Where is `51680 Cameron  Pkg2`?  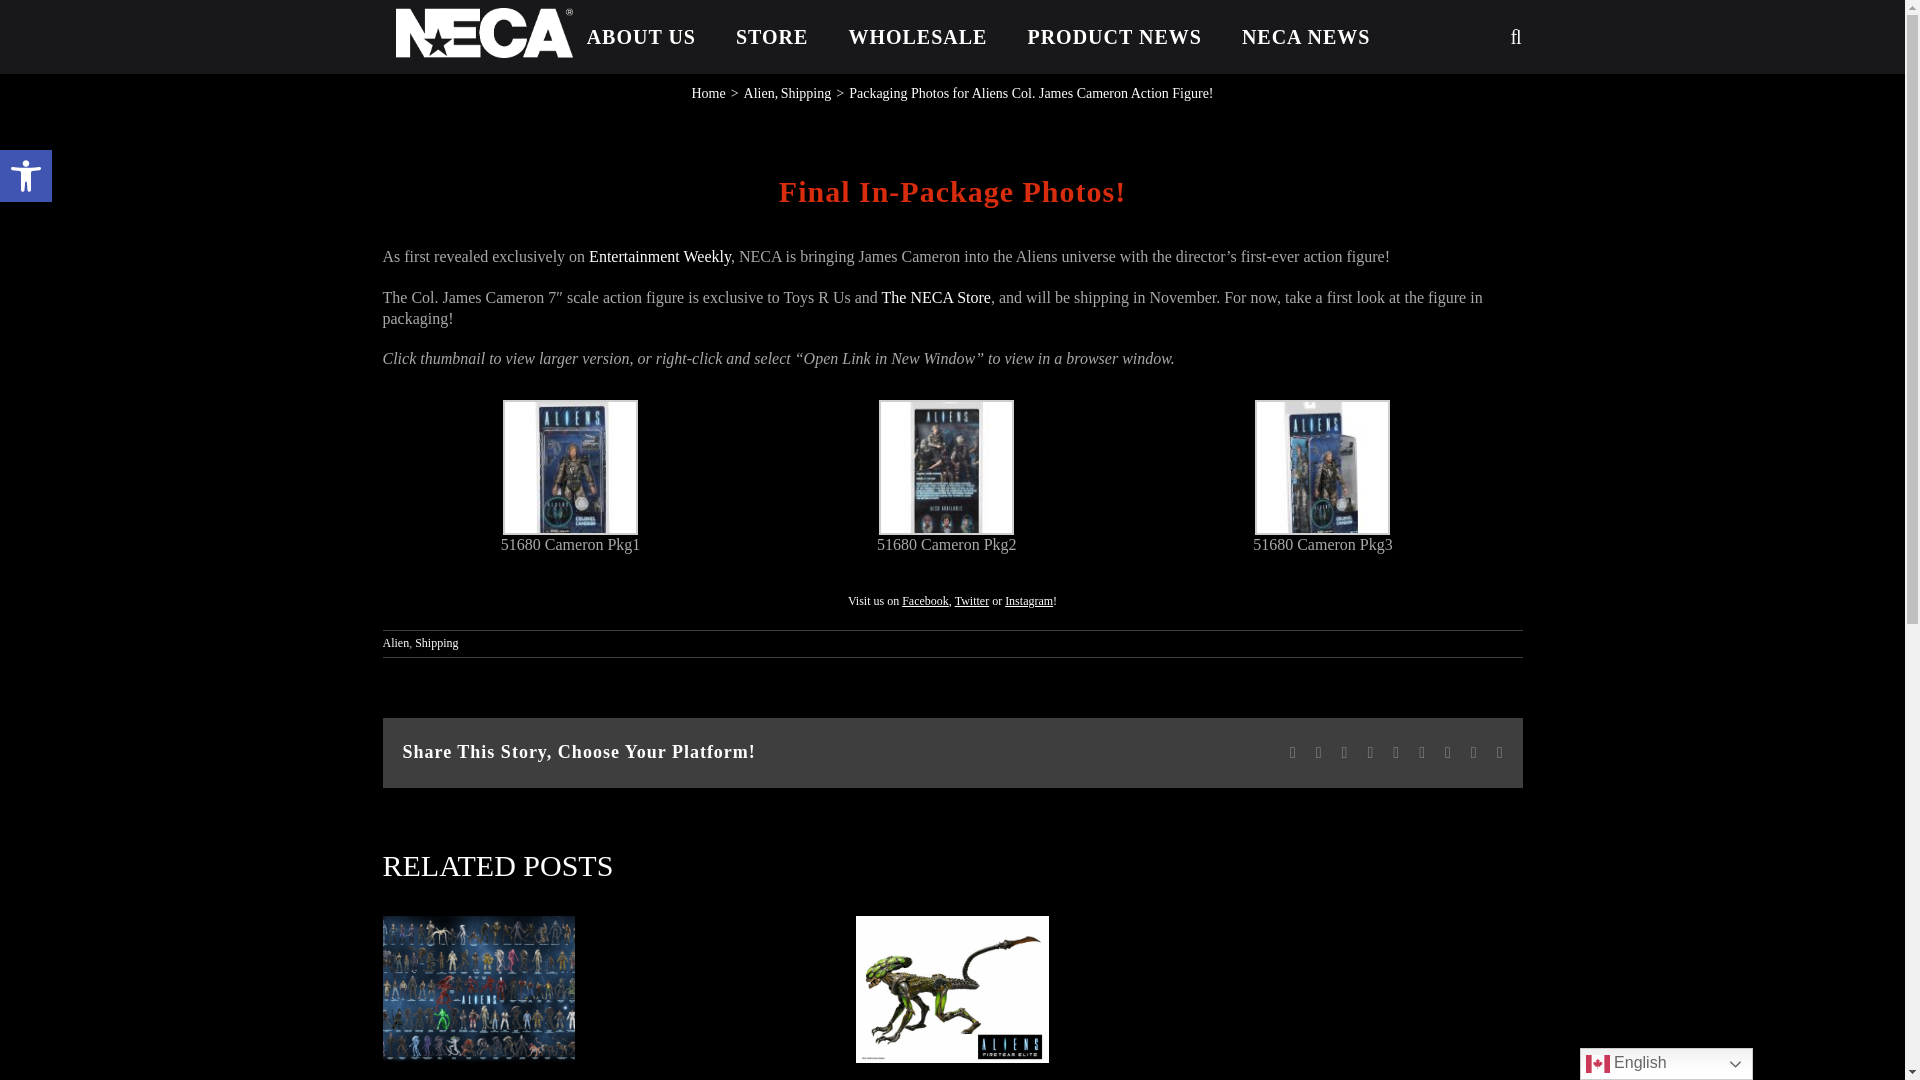
51680 Cameron  Pkg2 is located at coordinates (946, 408).